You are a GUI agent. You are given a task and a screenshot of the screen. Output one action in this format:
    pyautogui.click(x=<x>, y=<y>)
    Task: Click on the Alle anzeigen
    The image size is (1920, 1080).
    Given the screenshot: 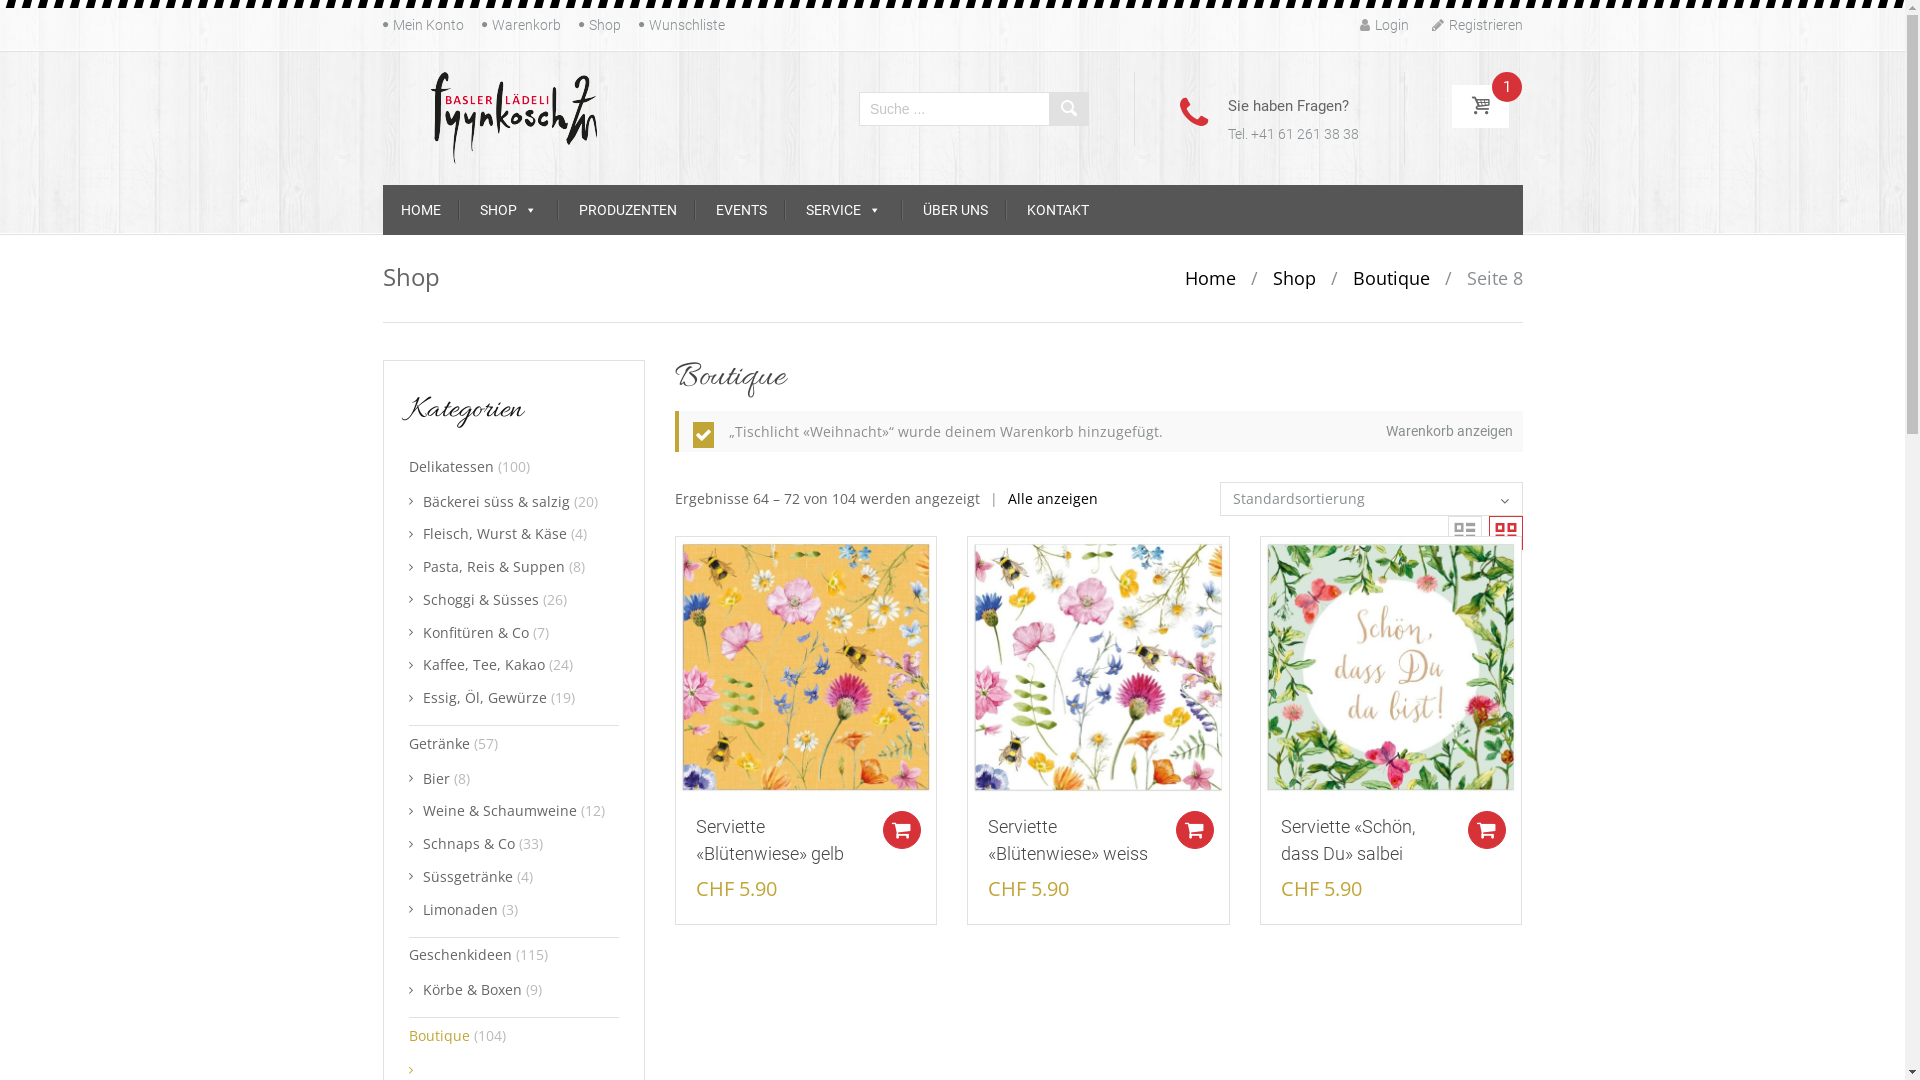 What is the action you would take?
    pyautogui.click(x=1038, y=499)
    